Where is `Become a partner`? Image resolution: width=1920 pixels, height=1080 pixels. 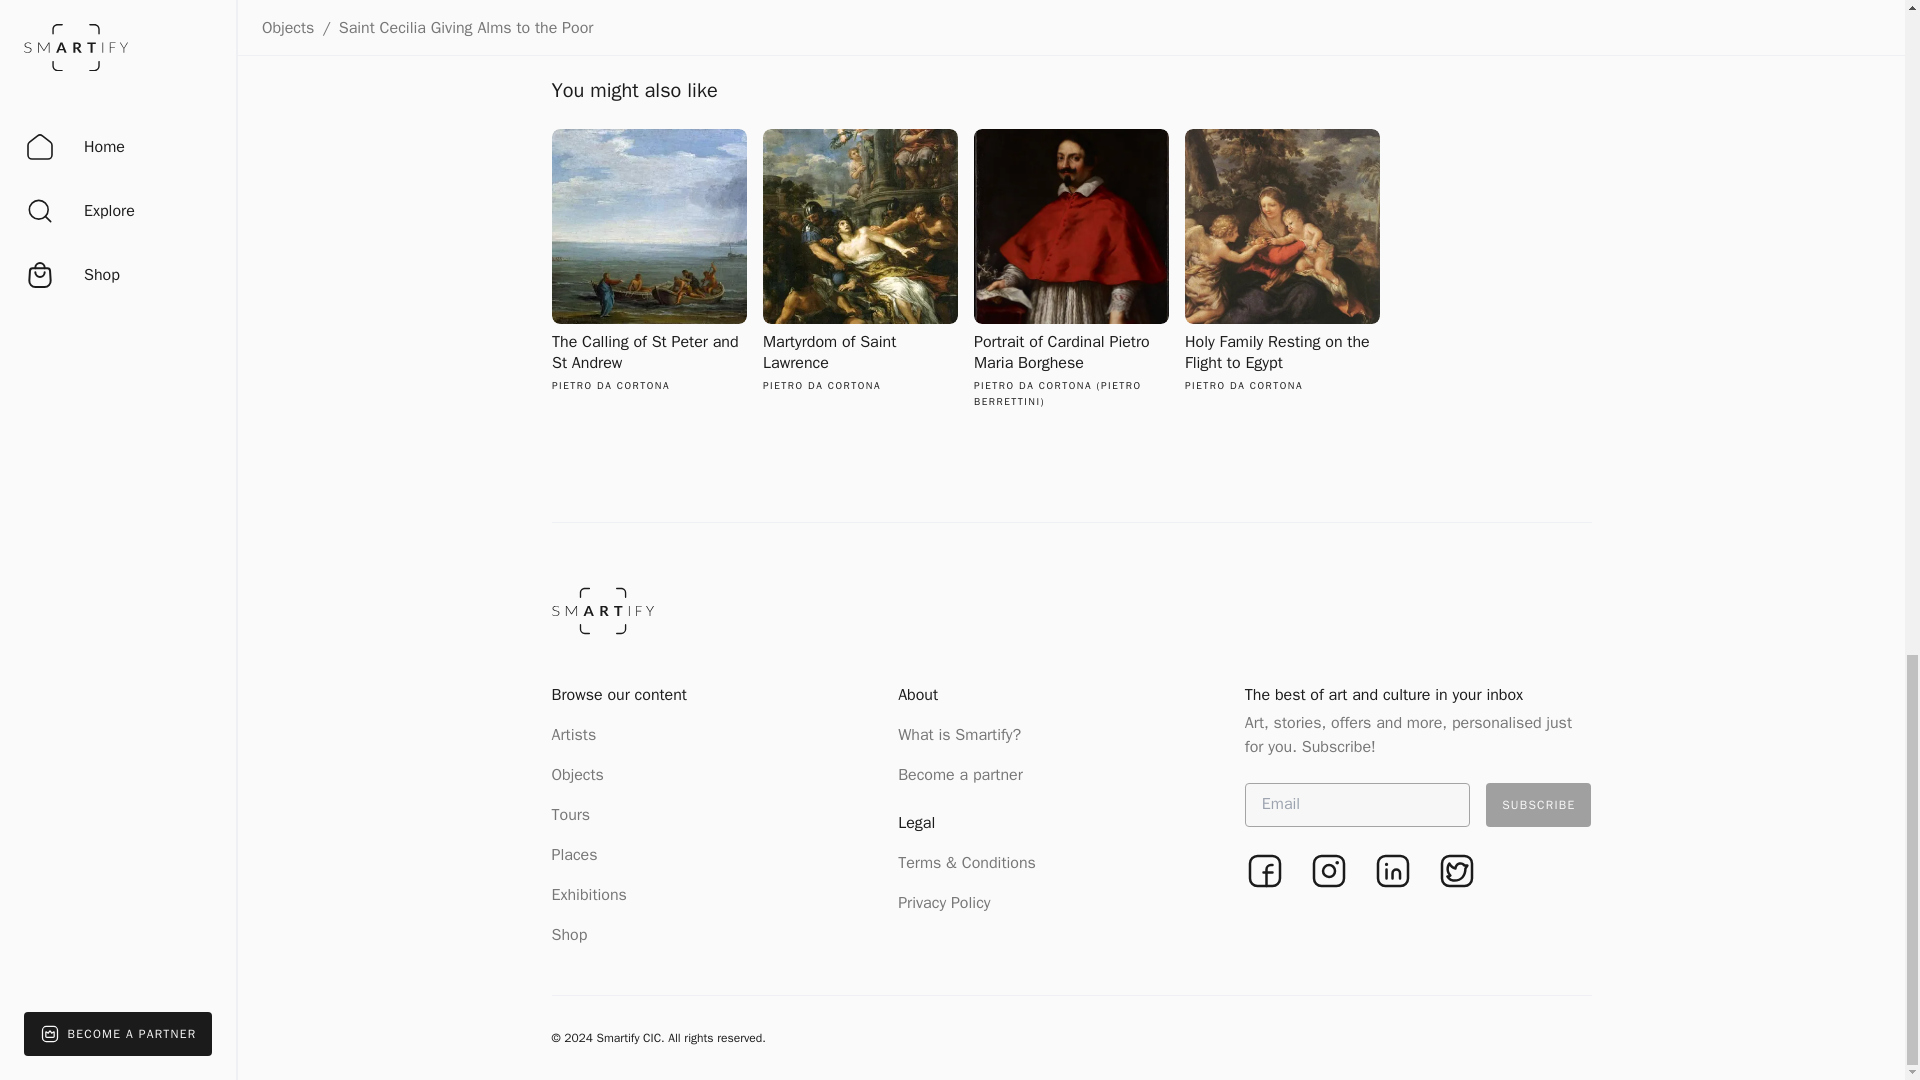 Become a partner is located at coordinates (1456, 871).